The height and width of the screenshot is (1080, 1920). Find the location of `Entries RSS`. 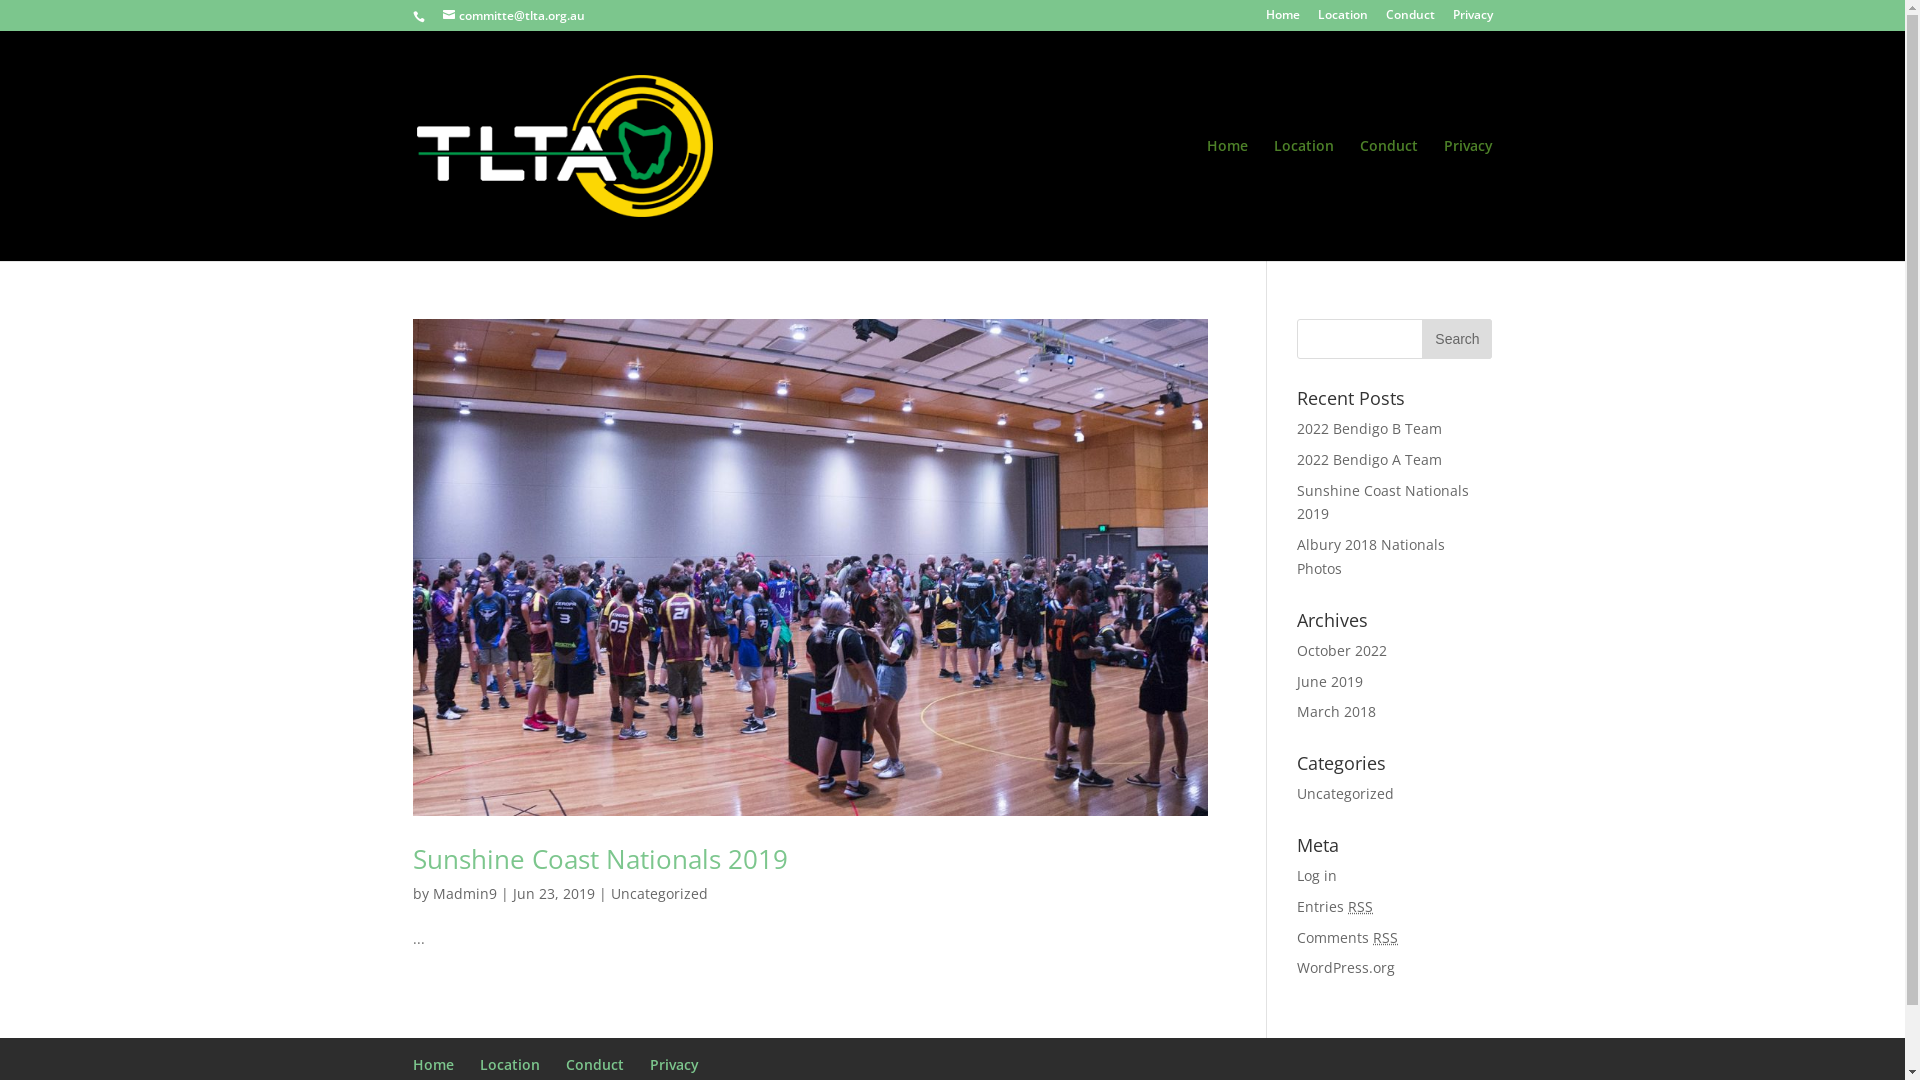

Entries RSS is located at coordinates (1335, 906).